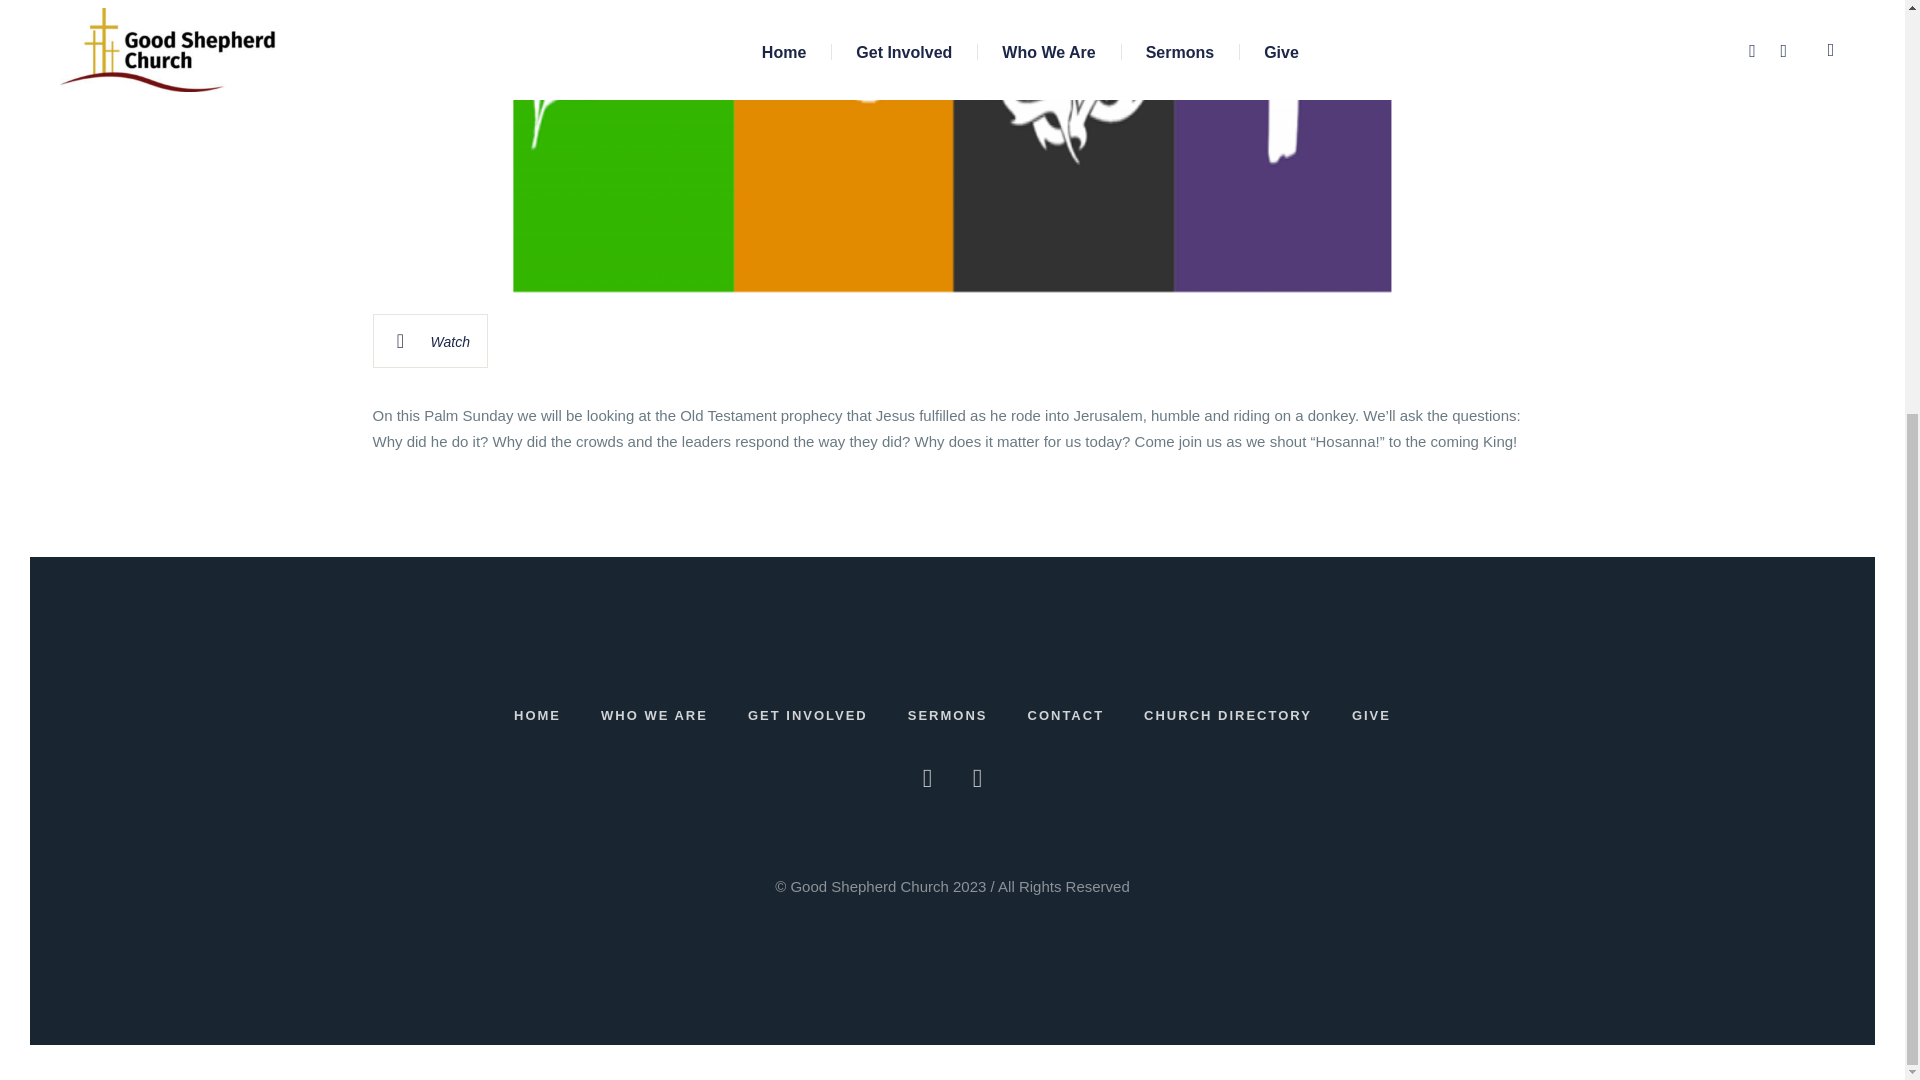 Image resolution: width=1920 pixels, height=1080 pixels. What do you see at coordinates (948, 716) in the screenshot?
I see `SERMONS` at bounding box center [948, 716].